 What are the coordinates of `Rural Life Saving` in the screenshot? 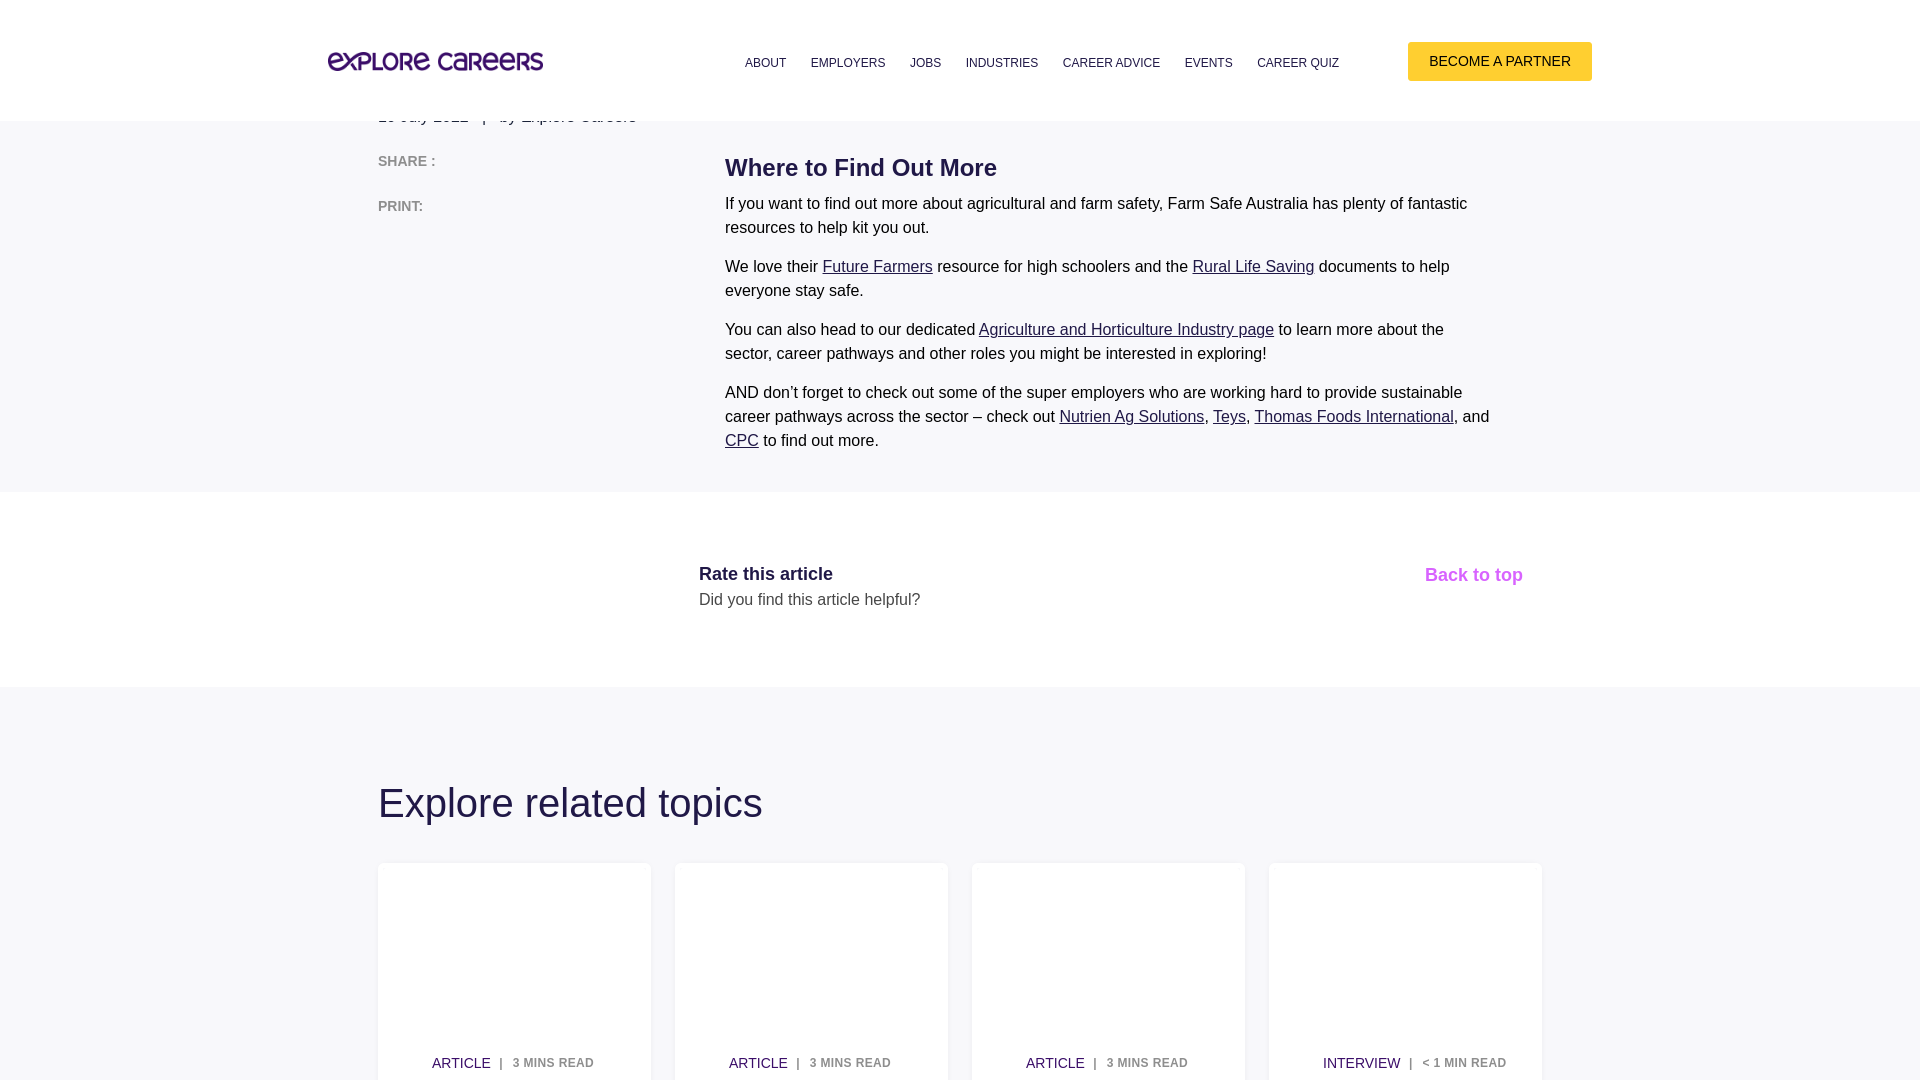 It's located at (1238, 266).